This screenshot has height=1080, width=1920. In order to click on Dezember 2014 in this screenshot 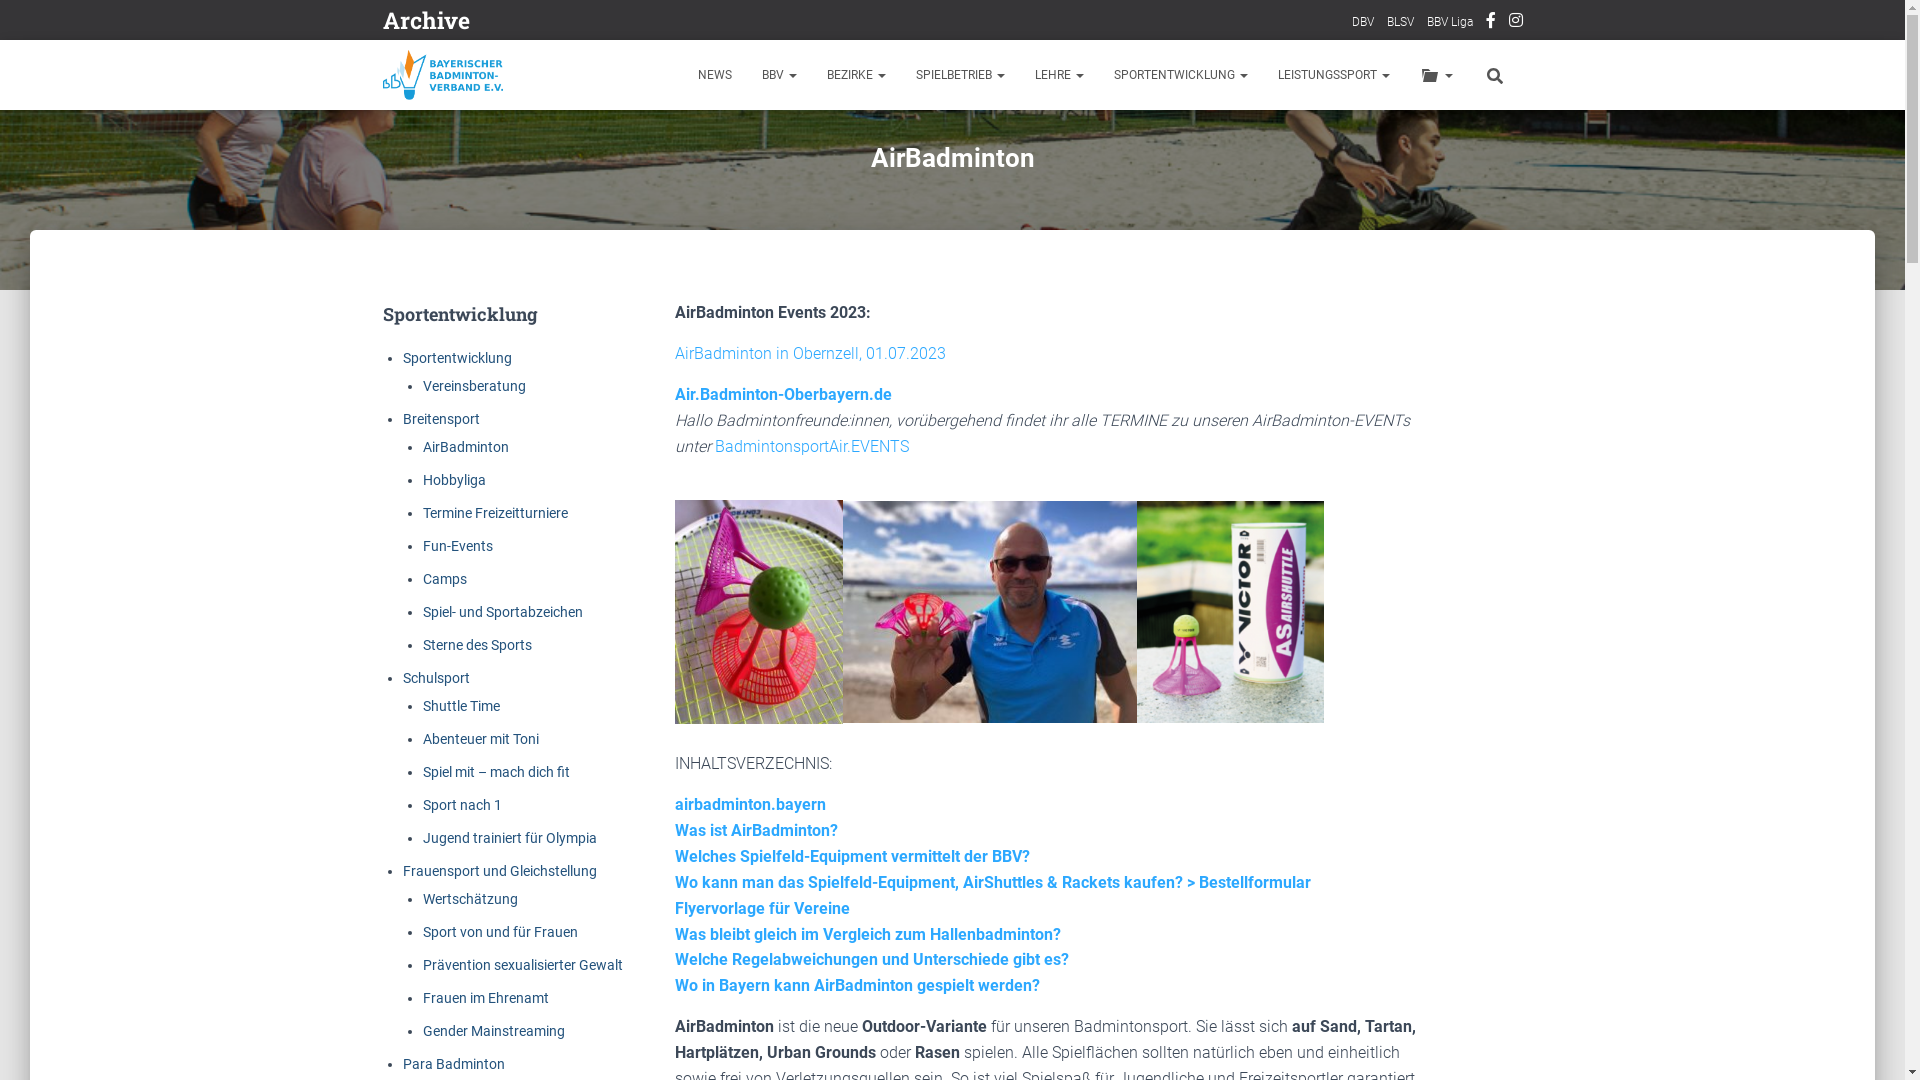, I will do `click(818, 745)`.